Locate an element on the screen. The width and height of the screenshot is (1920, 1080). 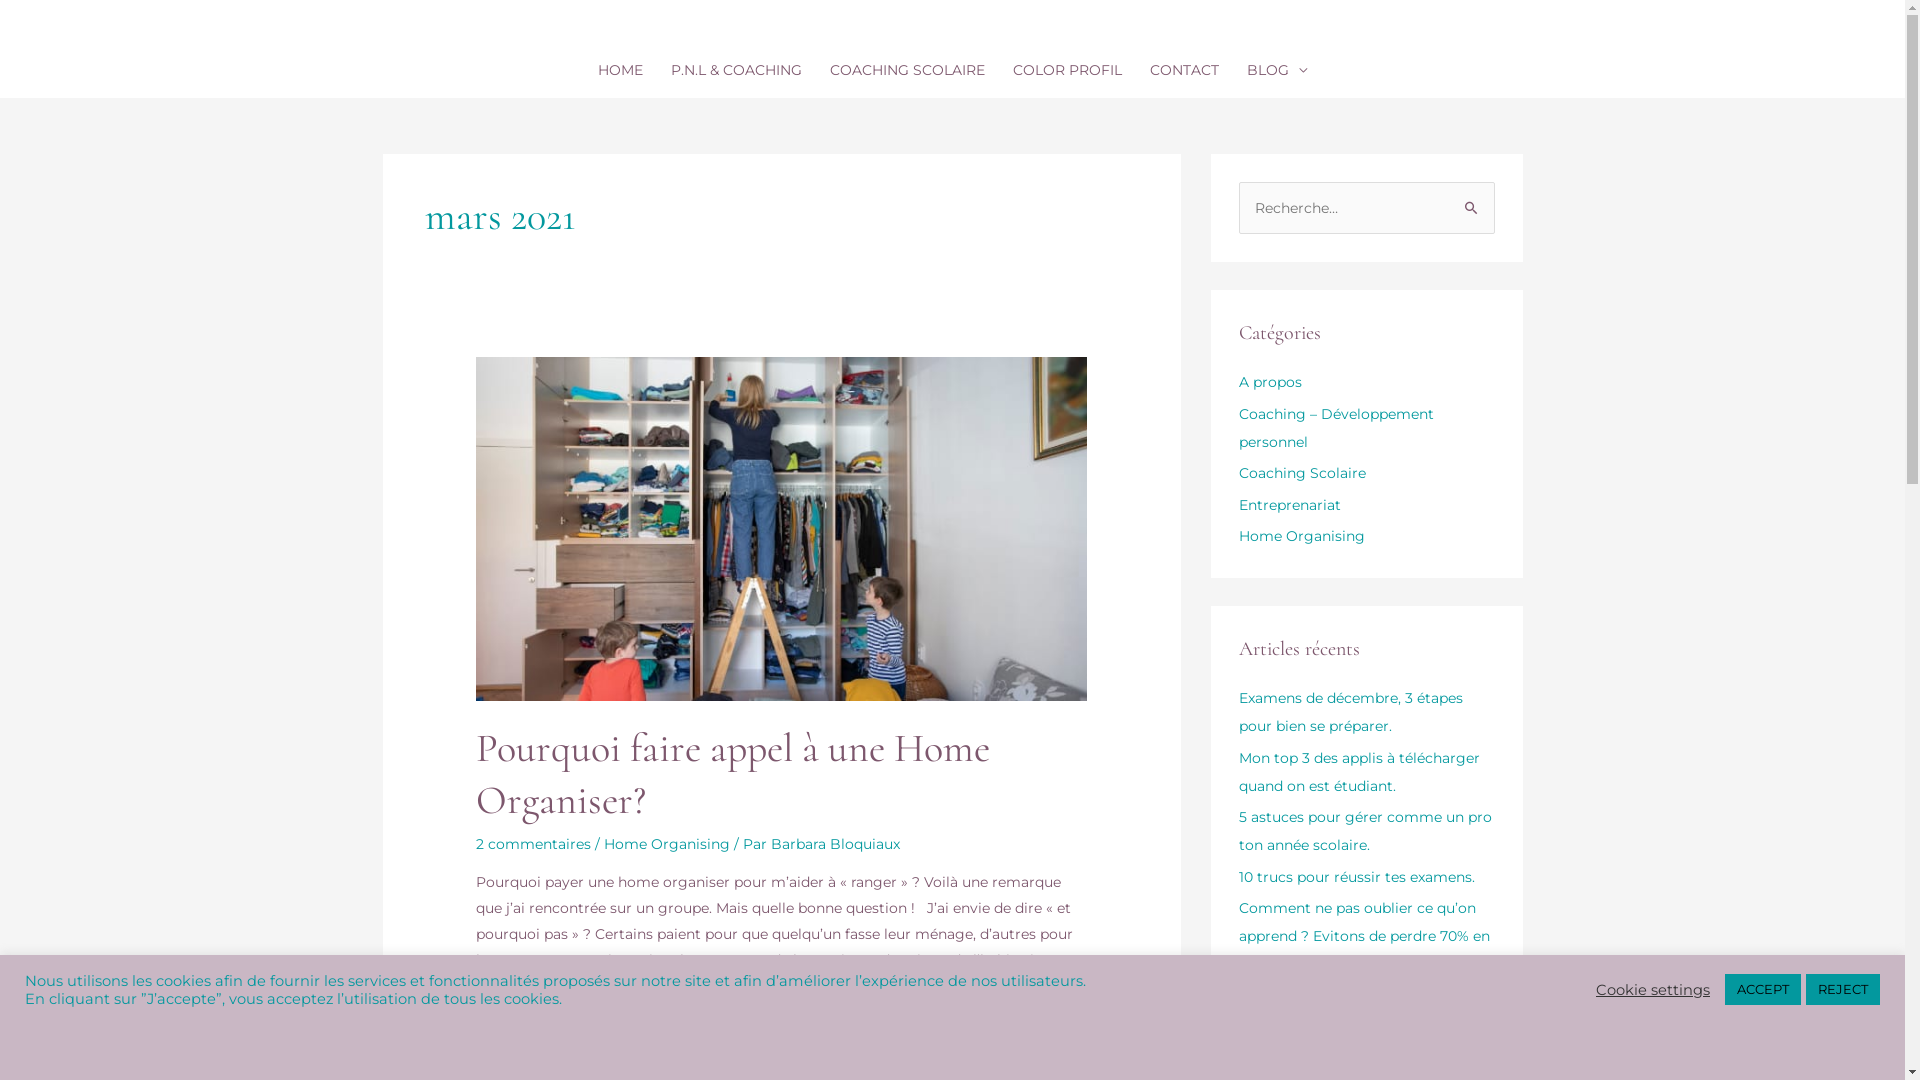
COLOR PROFIL is located at coordinates (1067, 70).